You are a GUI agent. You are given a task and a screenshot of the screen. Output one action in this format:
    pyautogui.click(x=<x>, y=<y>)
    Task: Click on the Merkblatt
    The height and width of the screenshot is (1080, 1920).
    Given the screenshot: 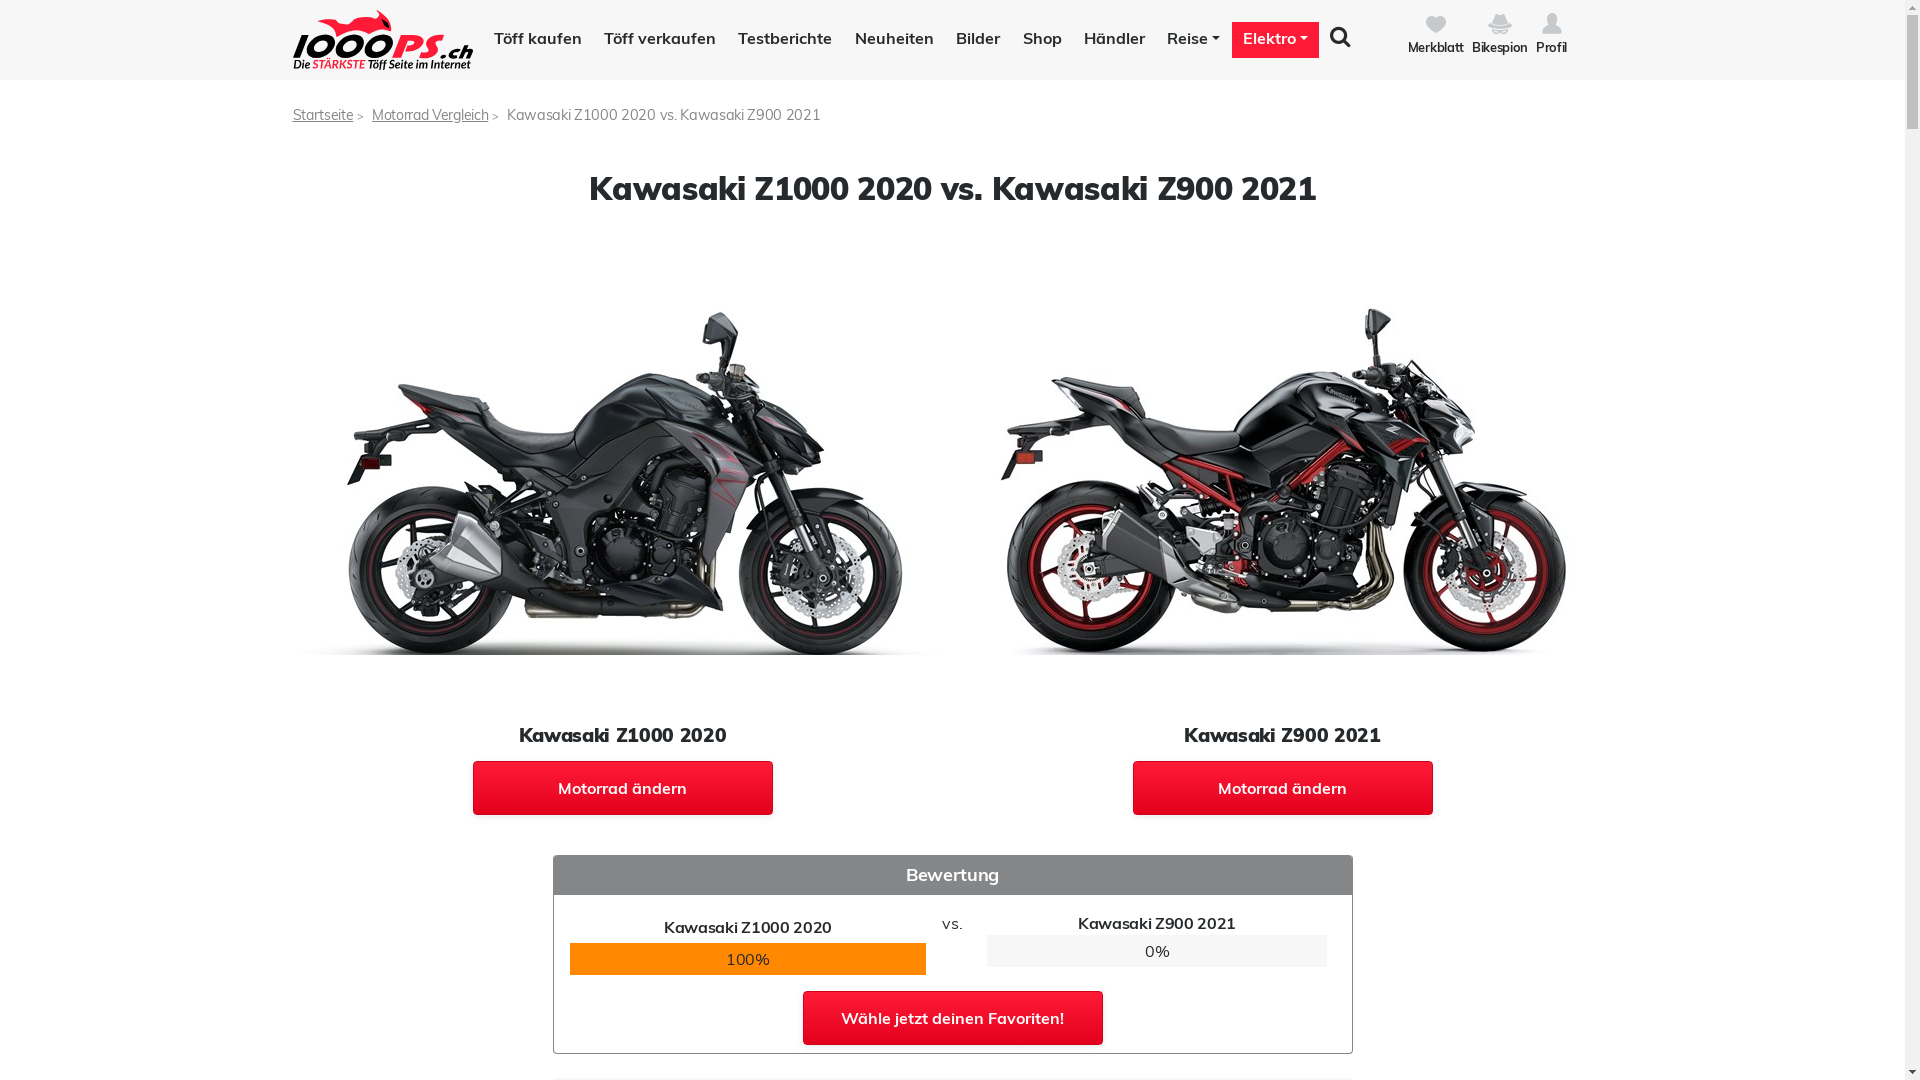 What is the action you would take?
    pyautogui.click(x=1436, y=24)
    